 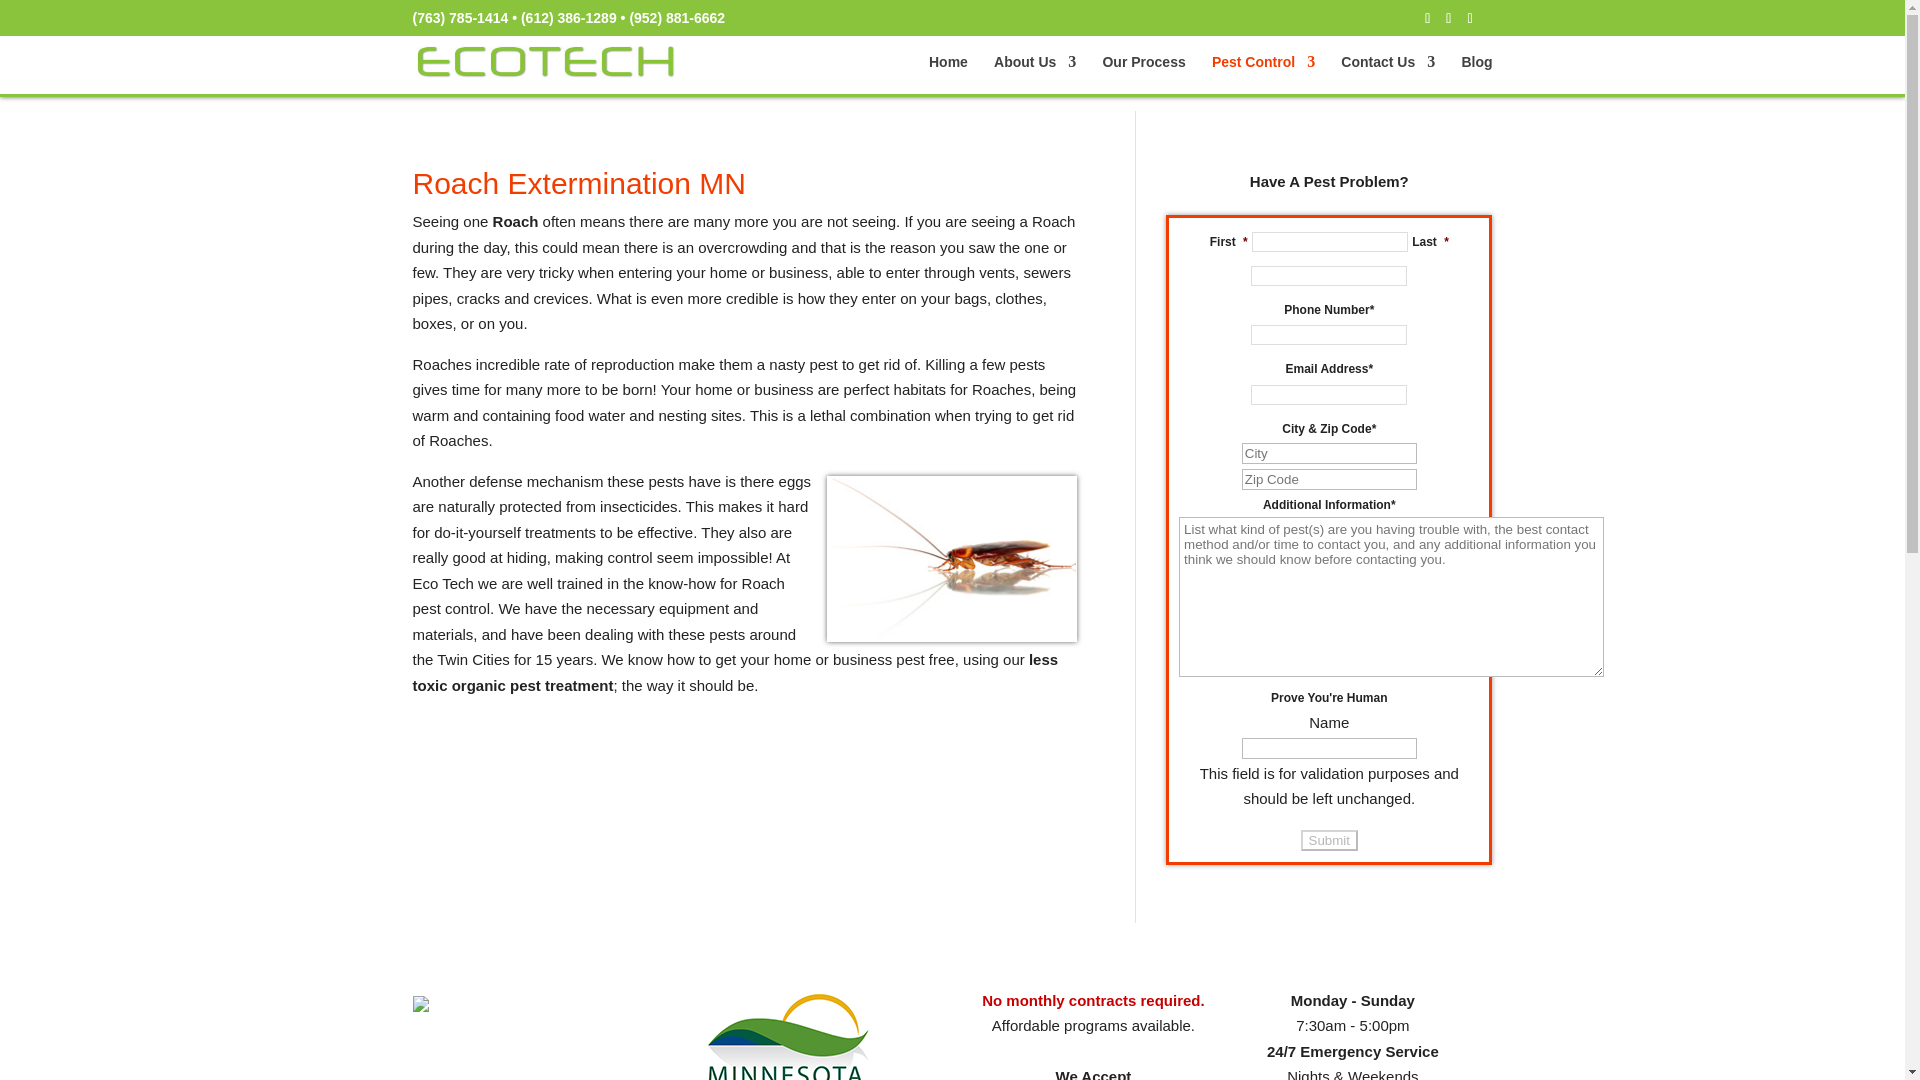 What do you see at coordinates (948, 74) in the screenshot?
I see `Home` at bounding box center [948, 74].